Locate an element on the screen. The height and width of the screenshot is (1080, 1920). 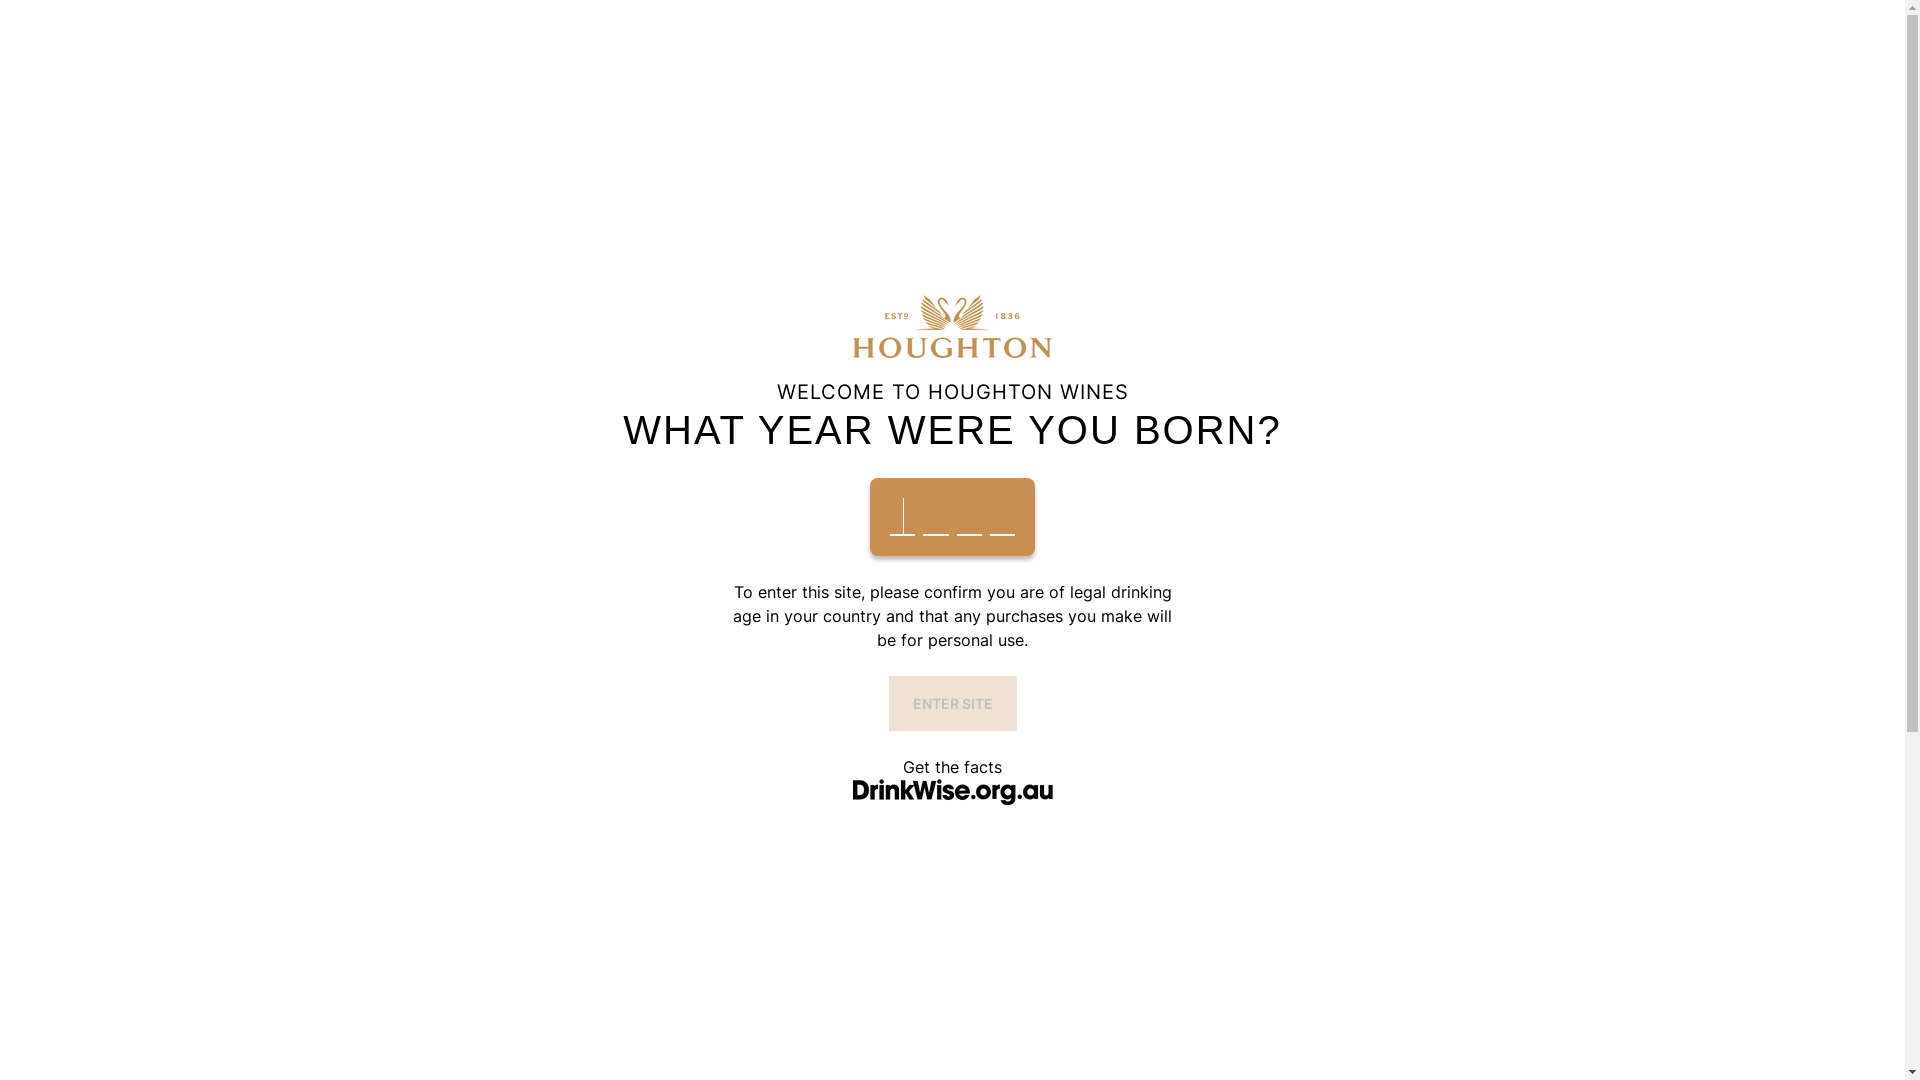
Cellar Door is located at coordinates (765, 75).